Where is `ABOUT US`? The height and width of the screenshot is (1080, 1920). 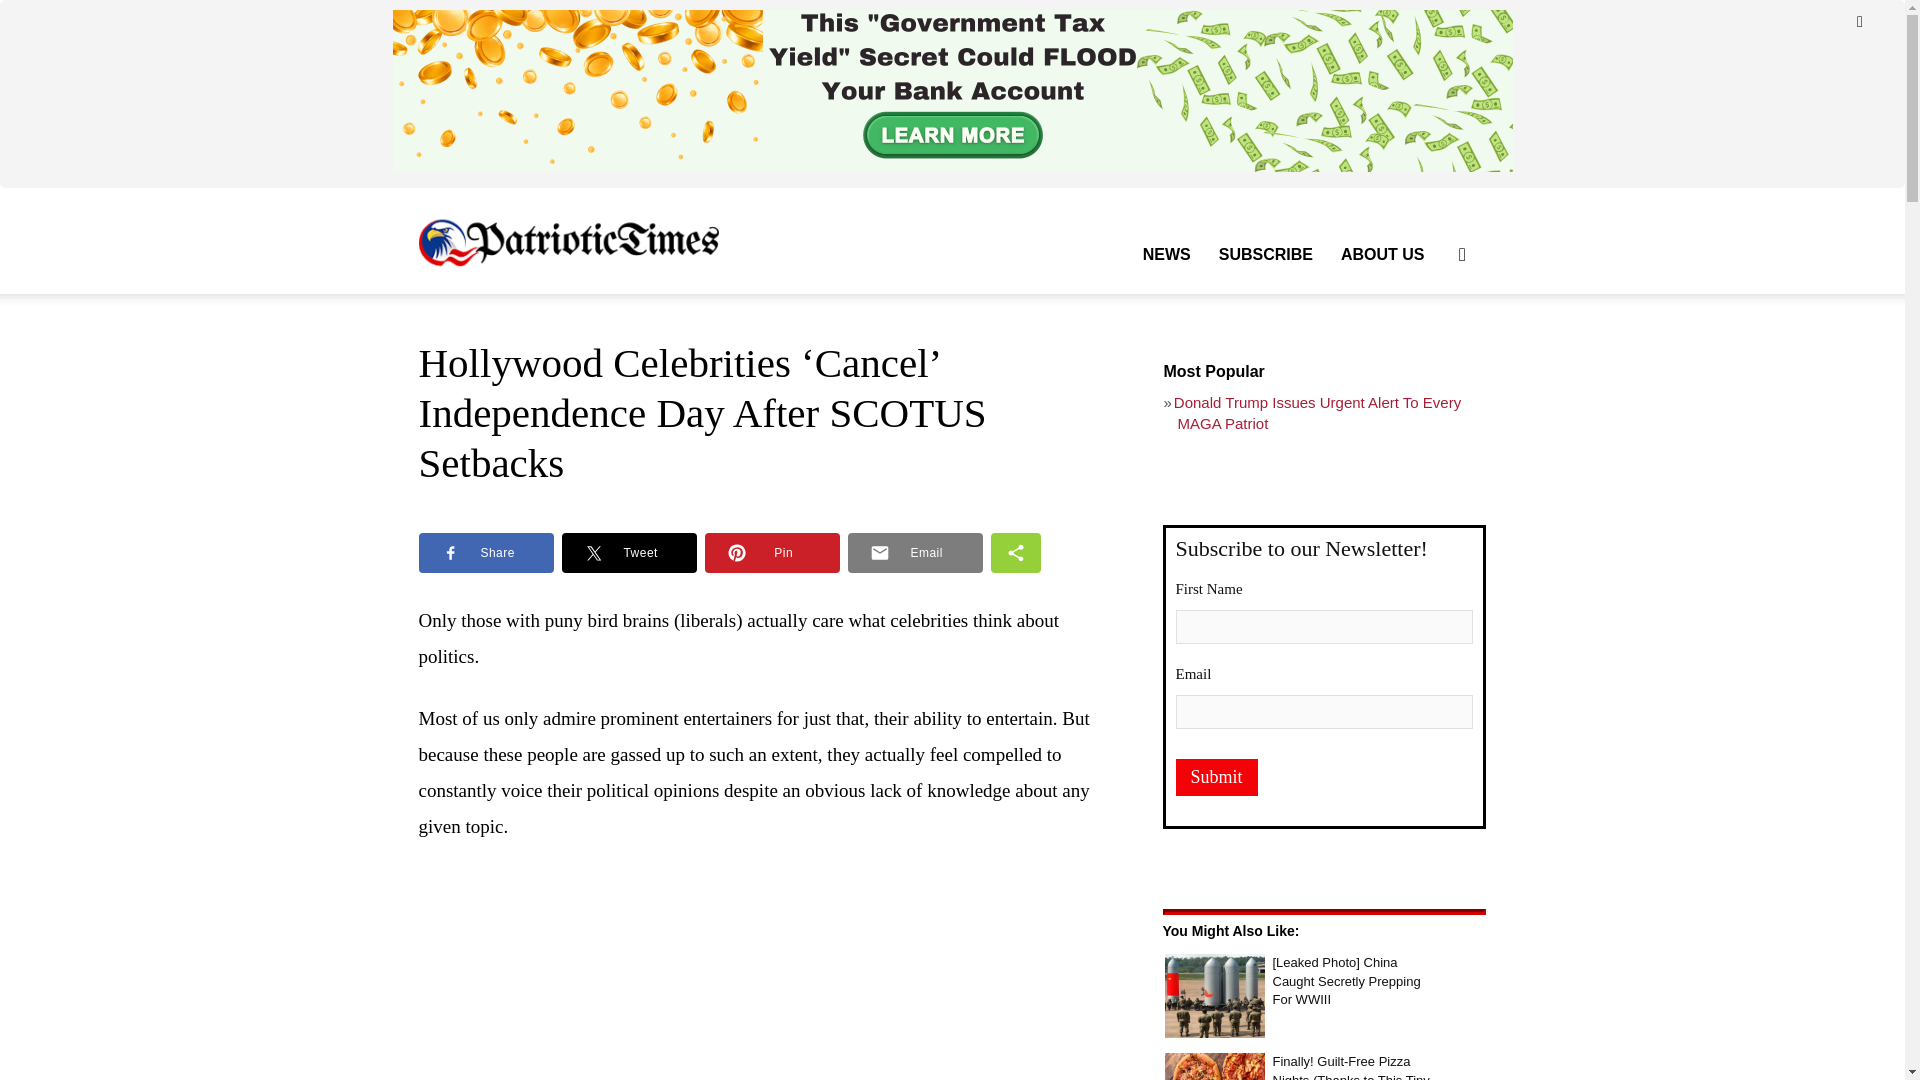 ABOUT US is located at coordinates (1382, 254).